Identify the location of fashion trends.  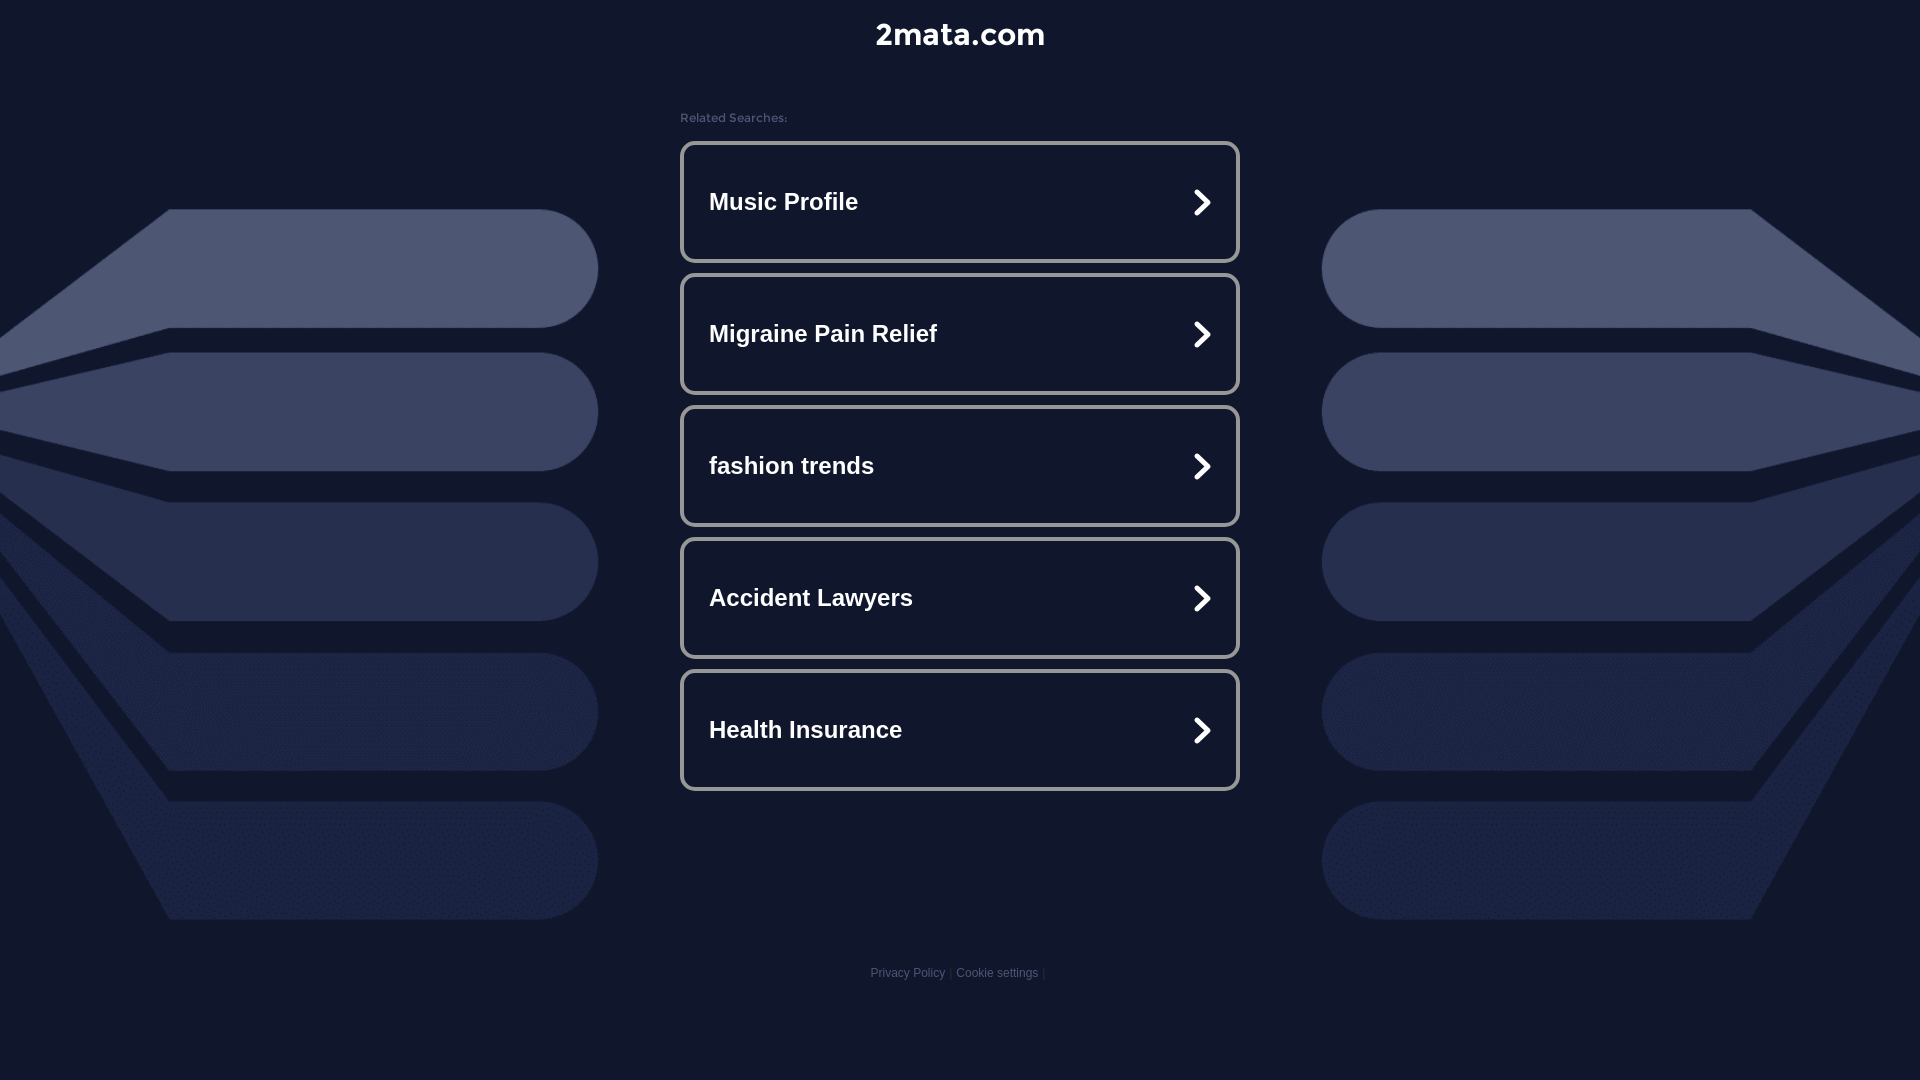
(960, 466).